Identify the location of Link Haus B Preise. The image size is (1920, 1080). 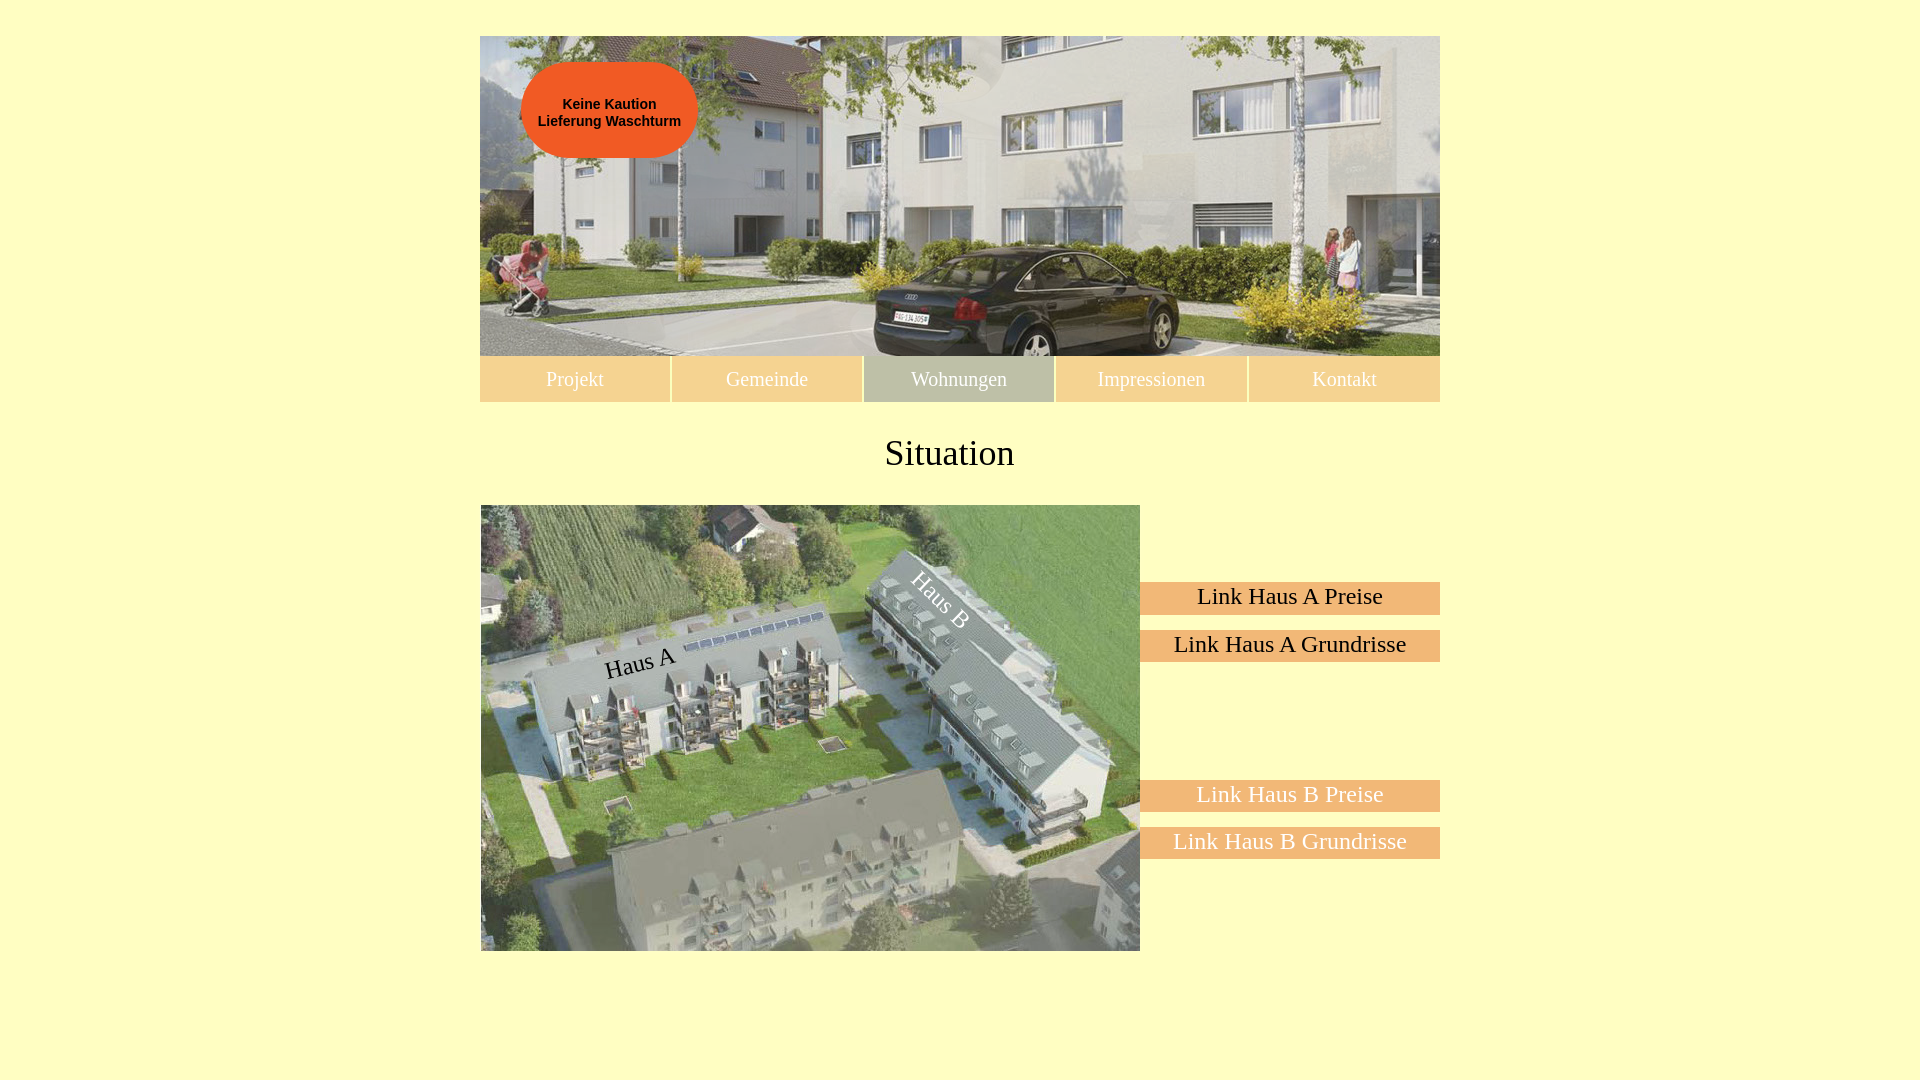
(1290, 796).